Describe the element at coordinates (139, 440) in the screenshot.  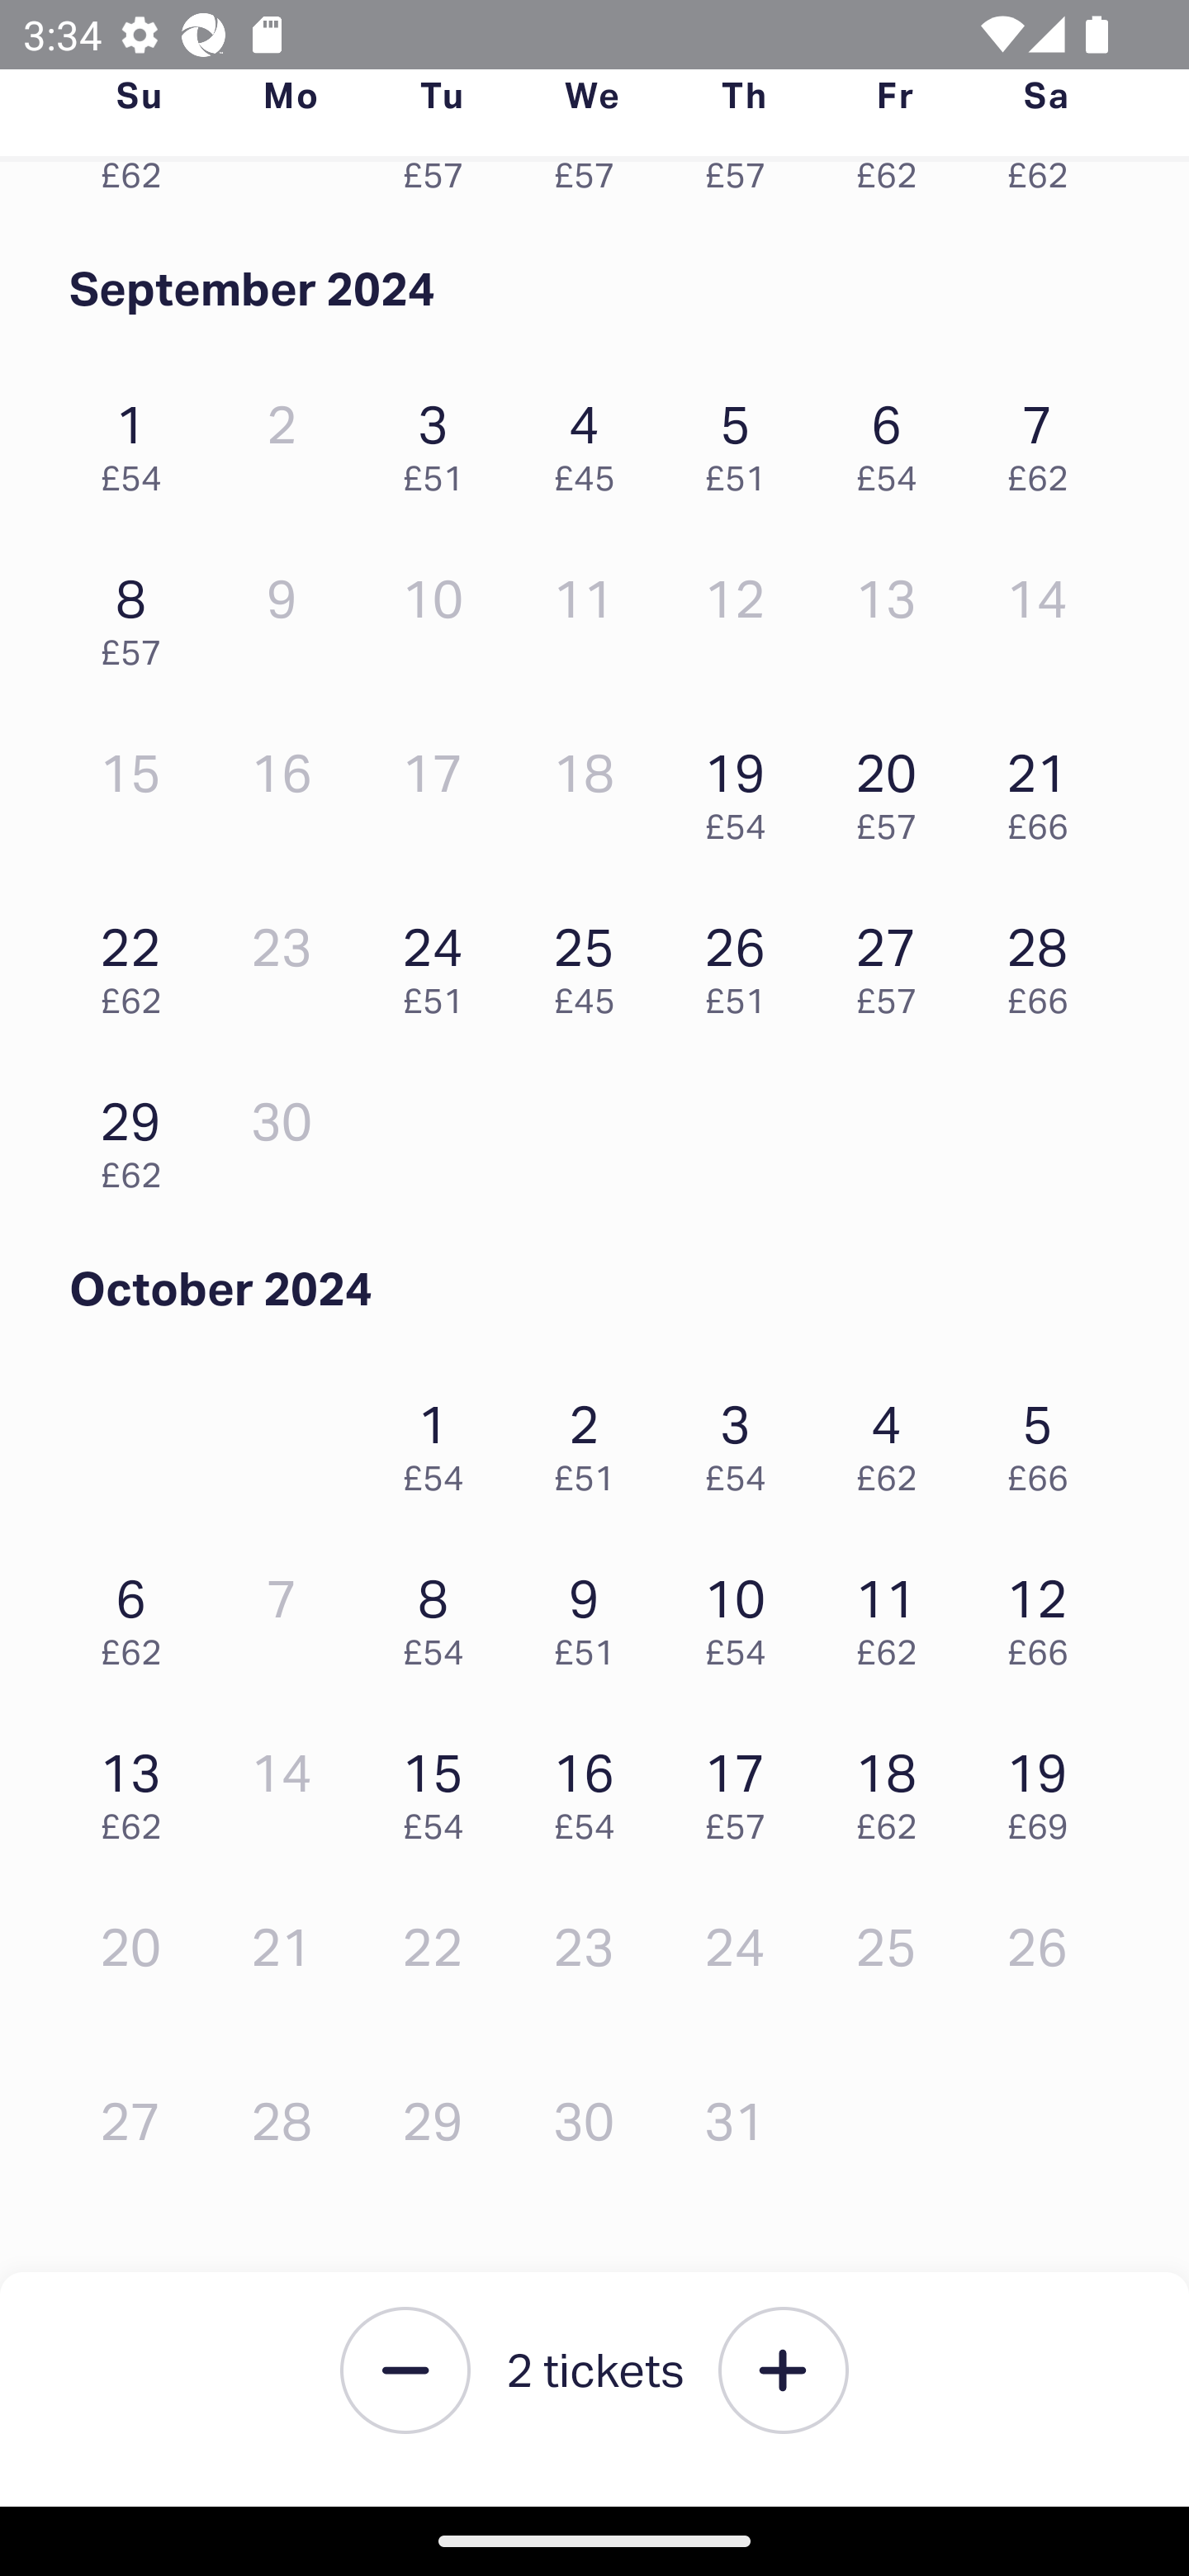
I see `1 £54` at that location.